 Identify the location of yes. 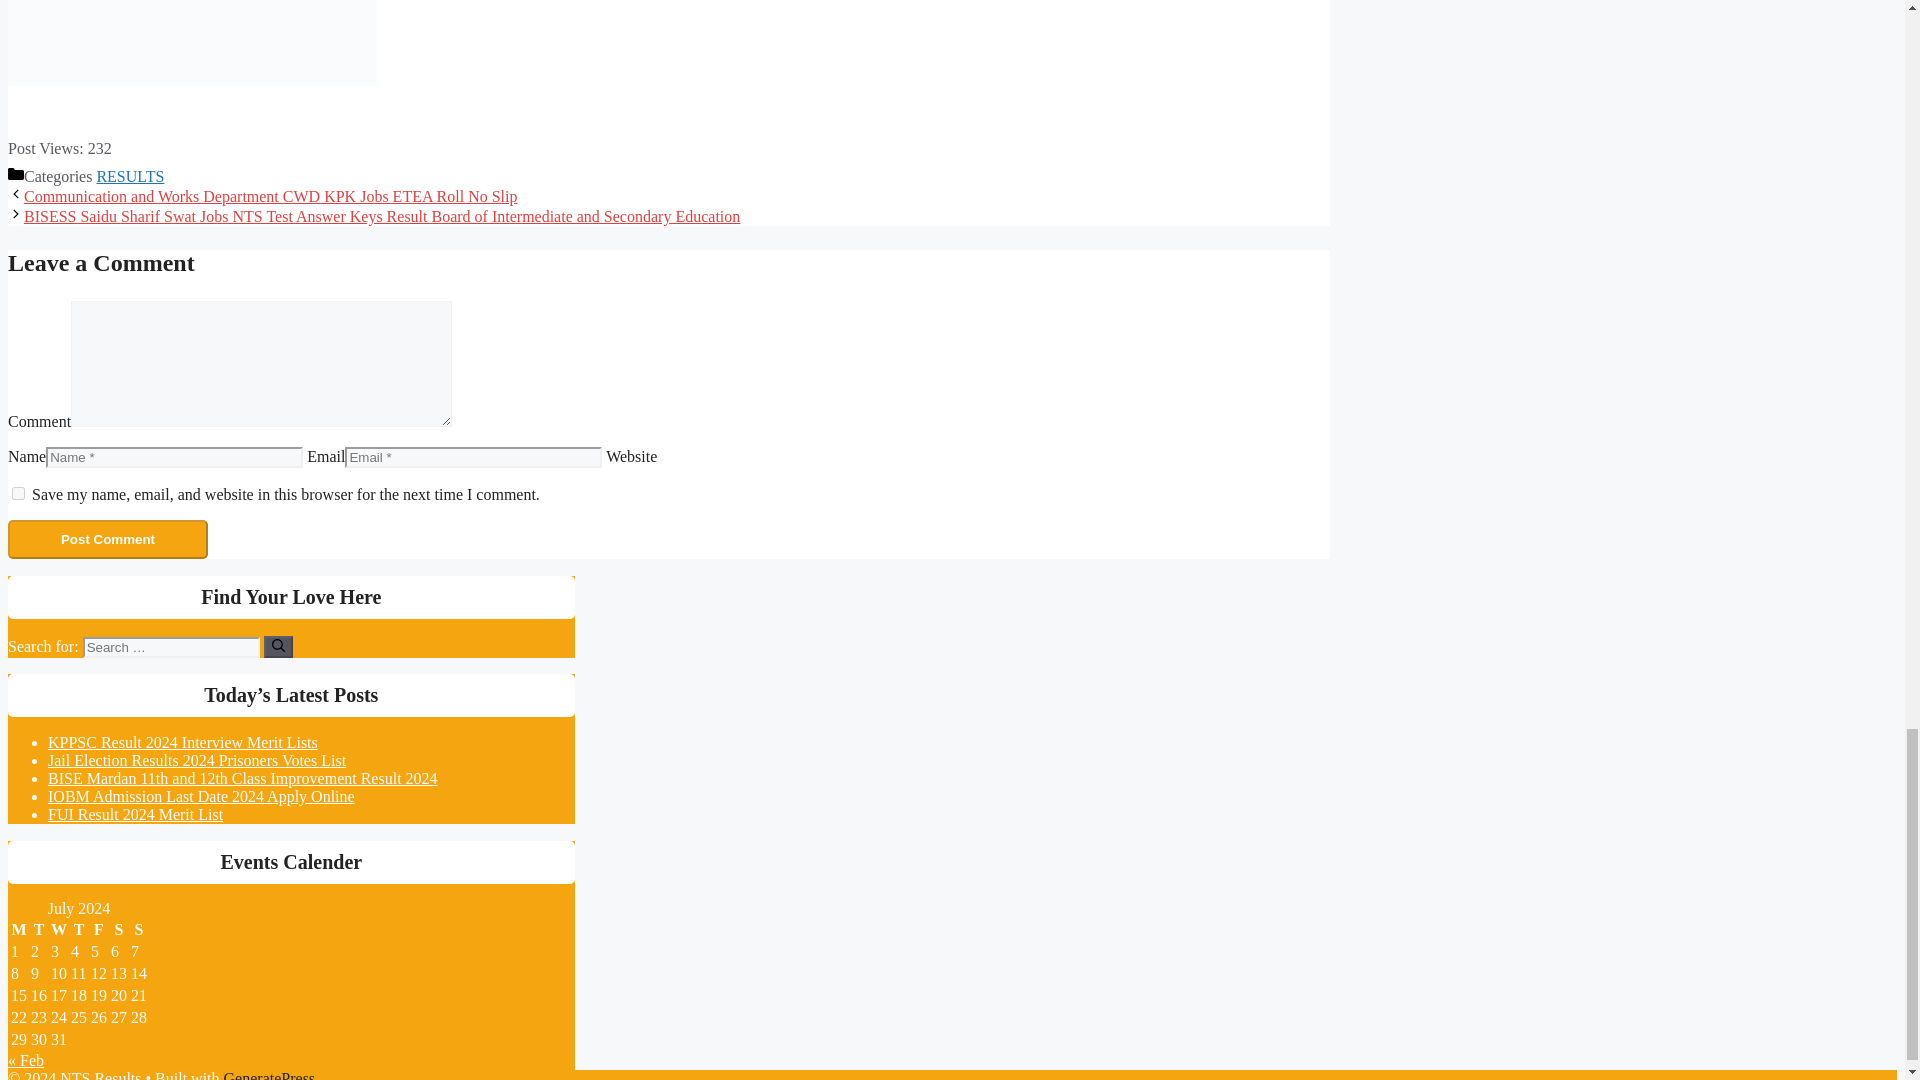
(18, 494).